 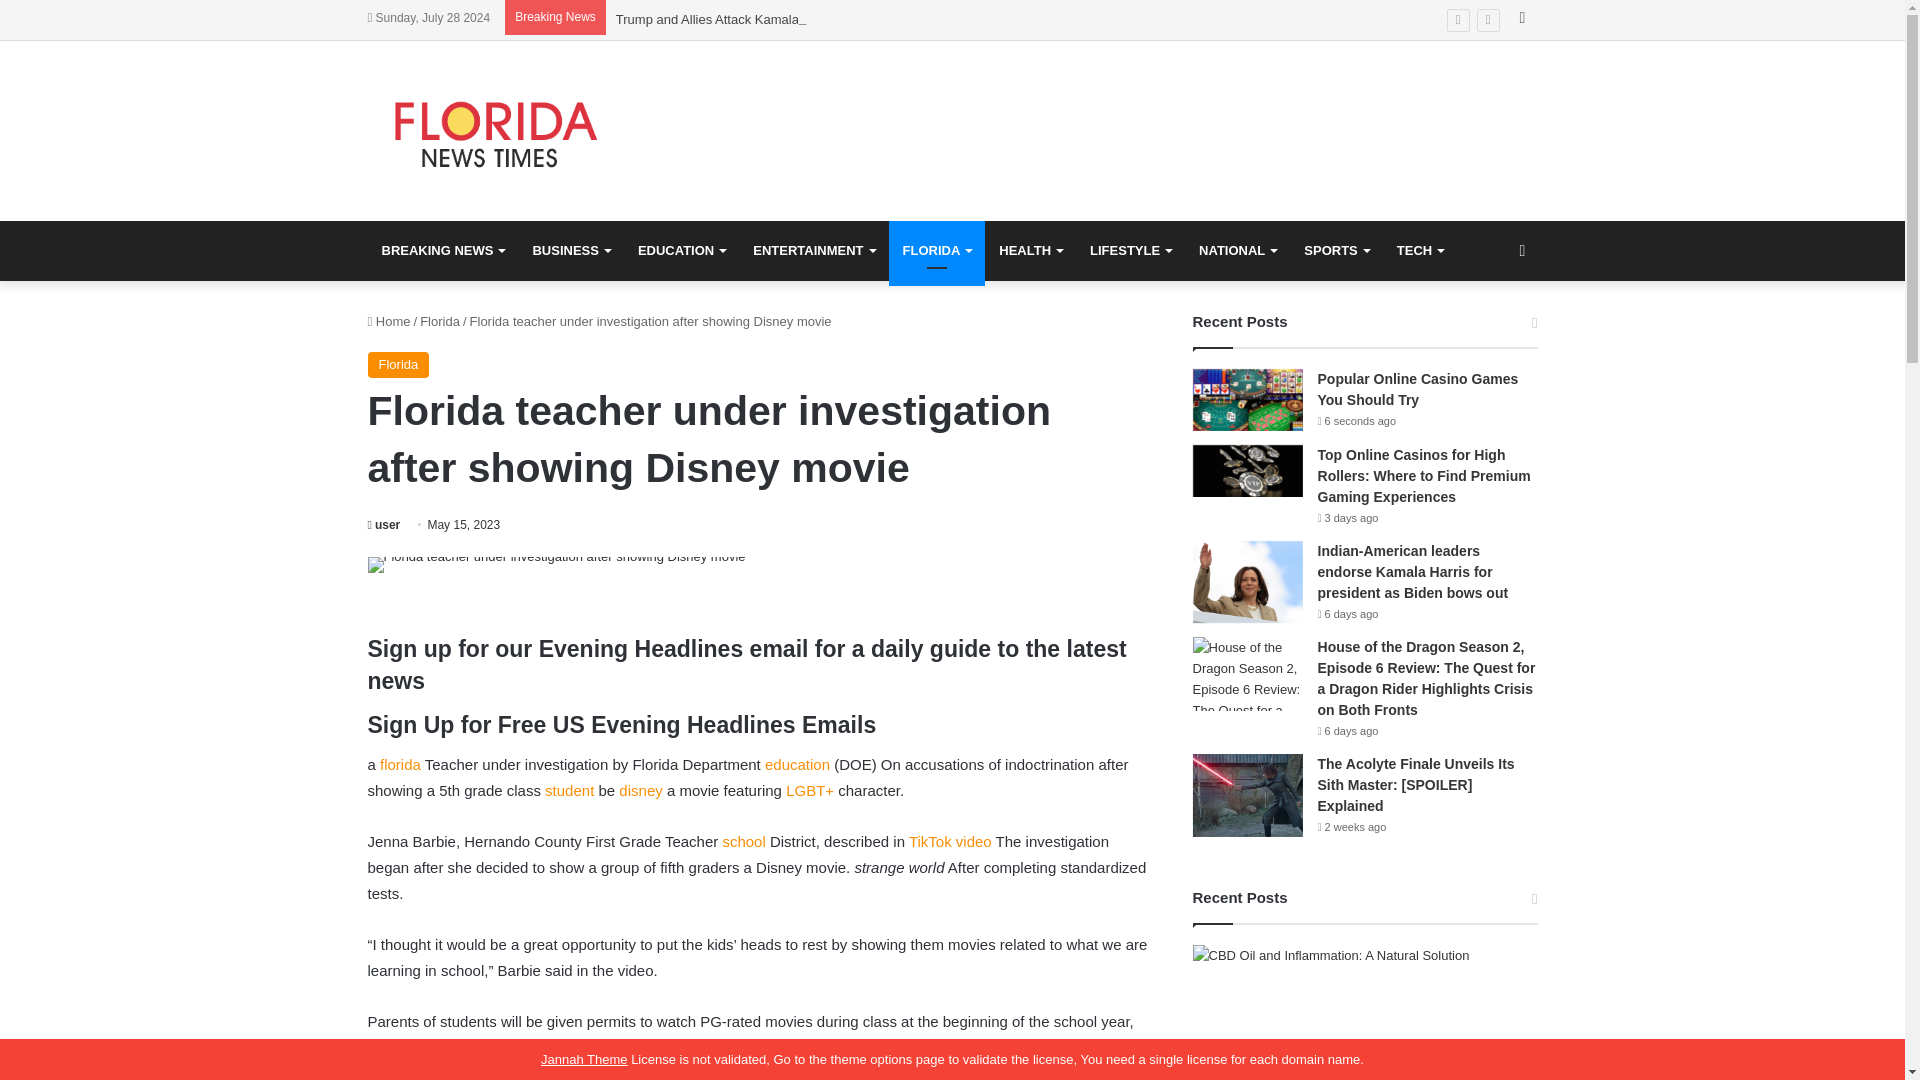 What do you see at coordinates (389, 322) in the screenshot?
I see `Home` at bounding box center [389, 322].